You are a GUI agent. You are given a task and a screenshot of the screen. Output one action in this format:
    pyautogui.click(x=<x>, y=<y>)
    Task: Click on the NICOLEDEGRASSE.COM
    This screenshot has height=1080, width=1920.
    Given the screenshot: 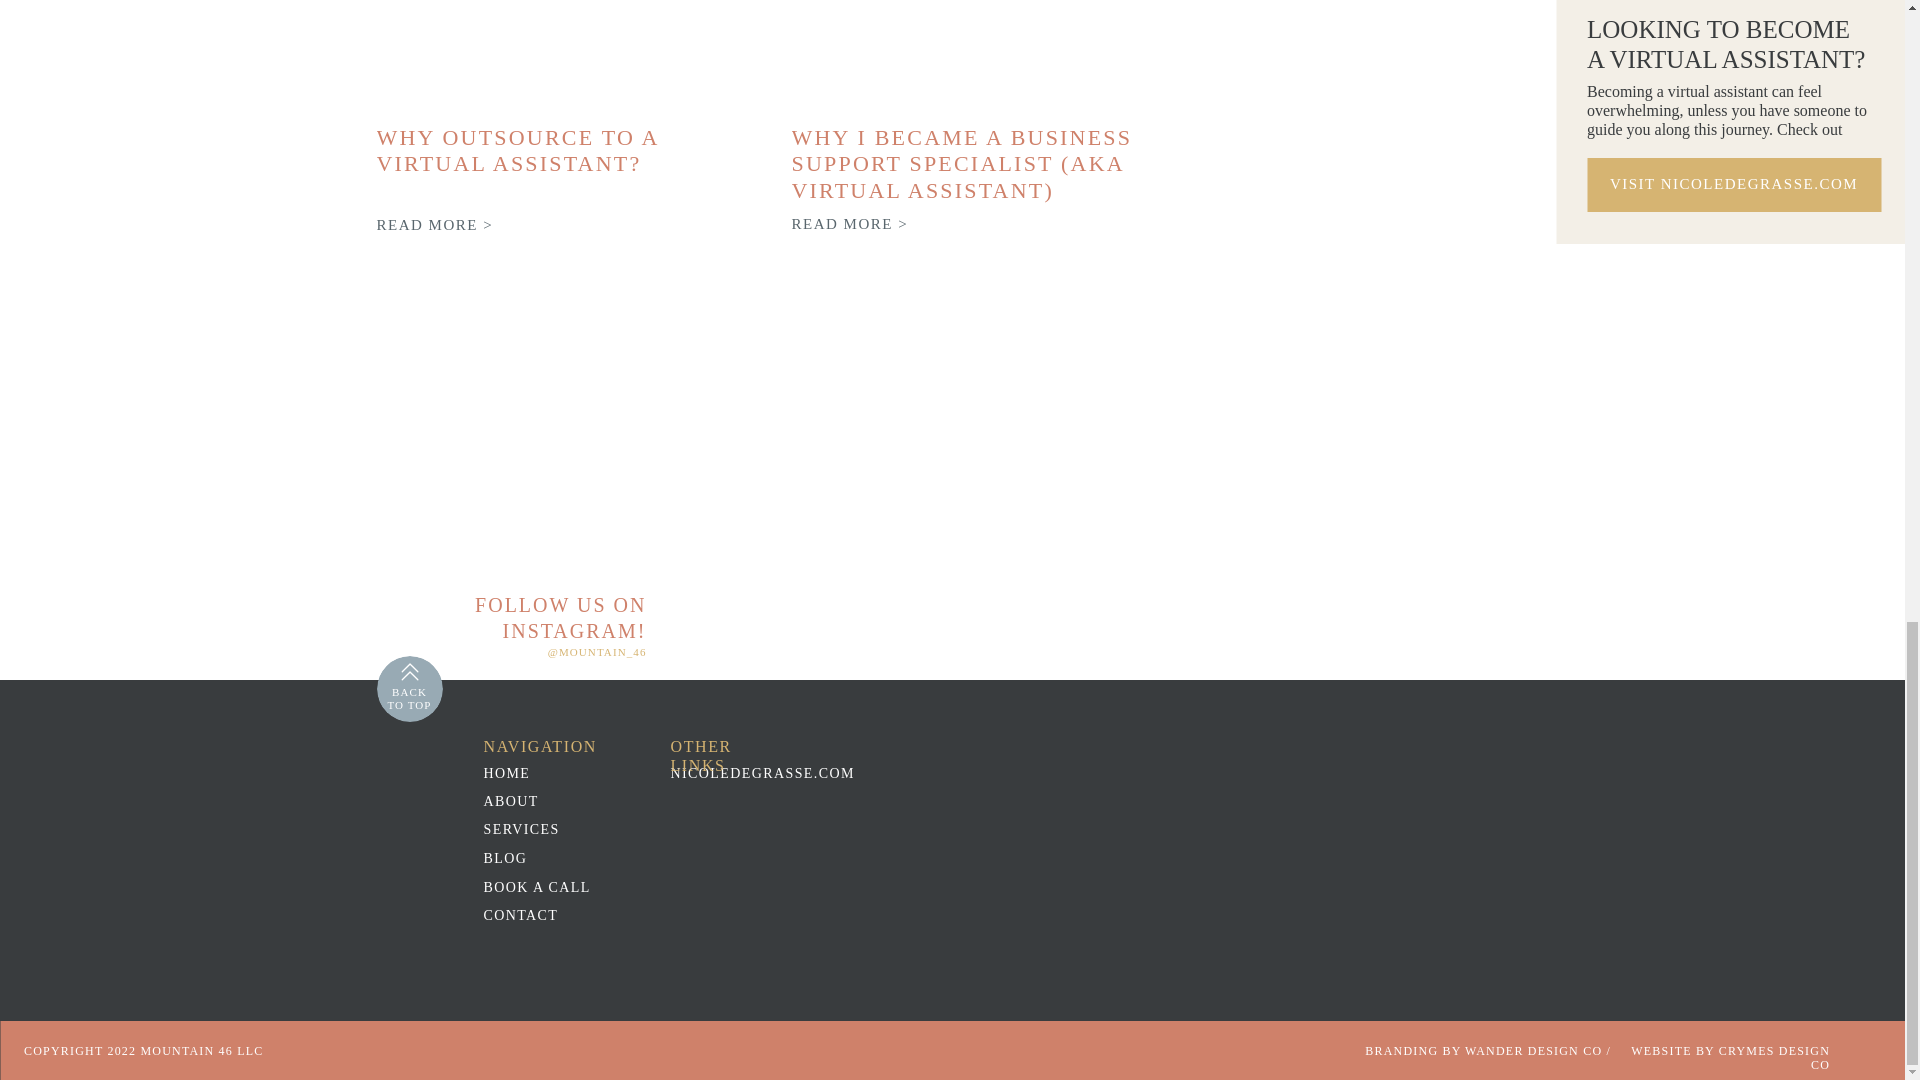 What is the action you would take?
    pyautogui.click(x=768, y=777)
    